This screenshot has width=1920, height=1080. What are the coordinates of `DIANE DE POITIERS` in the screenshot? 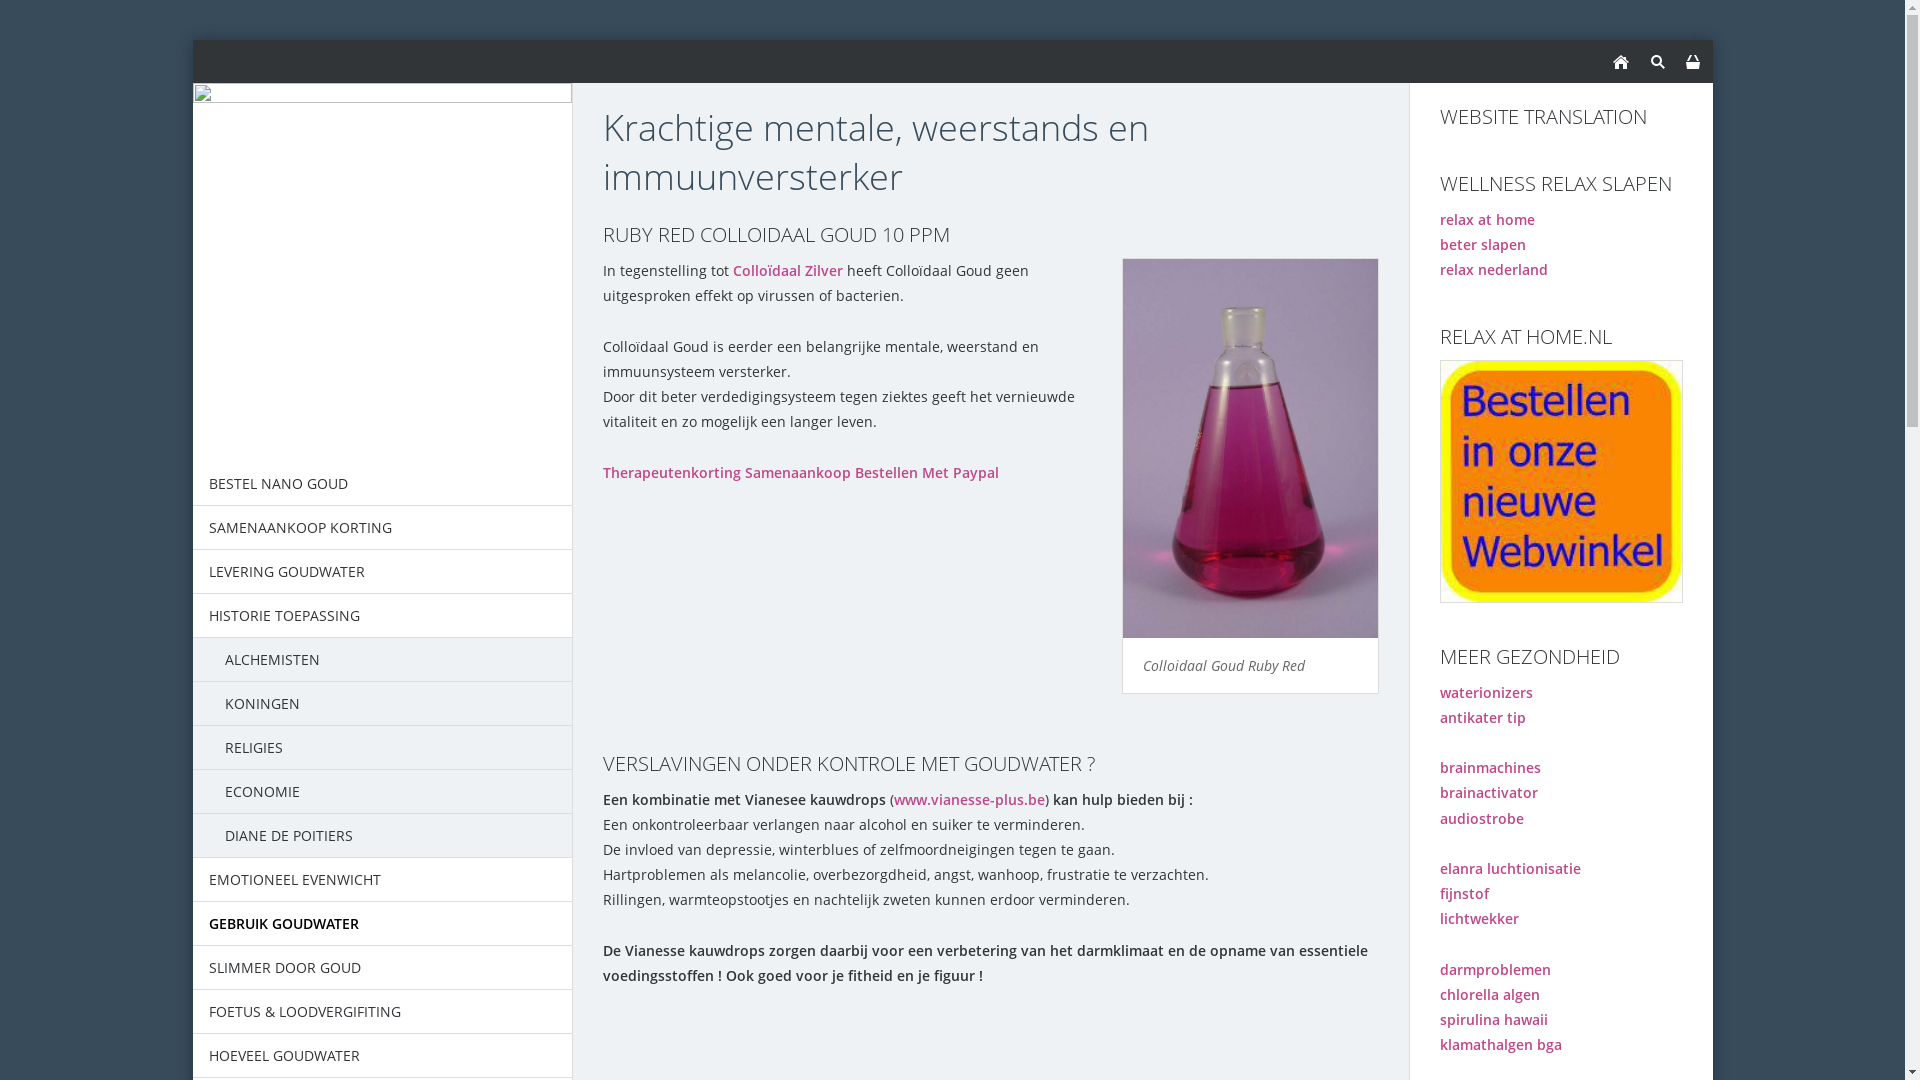 It's located at (382, 836).